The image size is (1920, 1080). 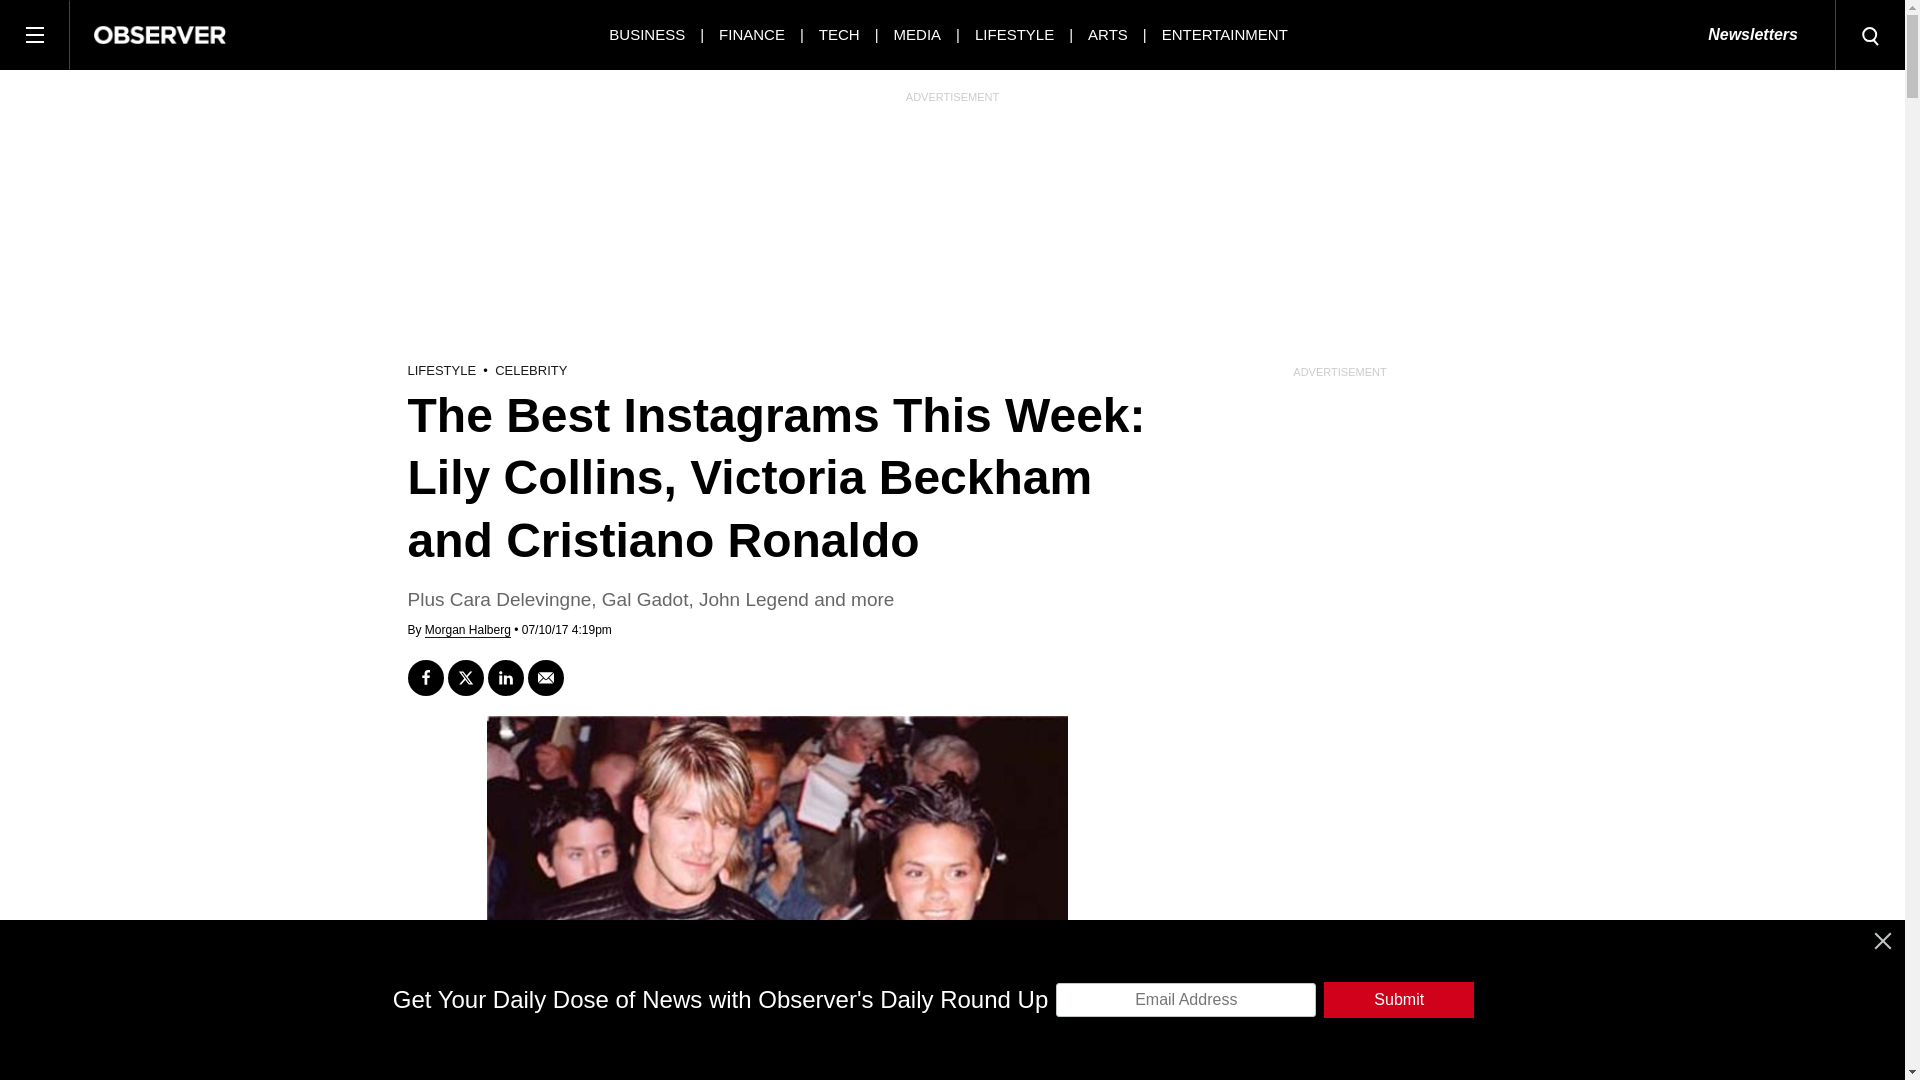 What do you see at coordinates (546, 677) in the screenshot?
I see `Send email` at bounding box center [546, 677].